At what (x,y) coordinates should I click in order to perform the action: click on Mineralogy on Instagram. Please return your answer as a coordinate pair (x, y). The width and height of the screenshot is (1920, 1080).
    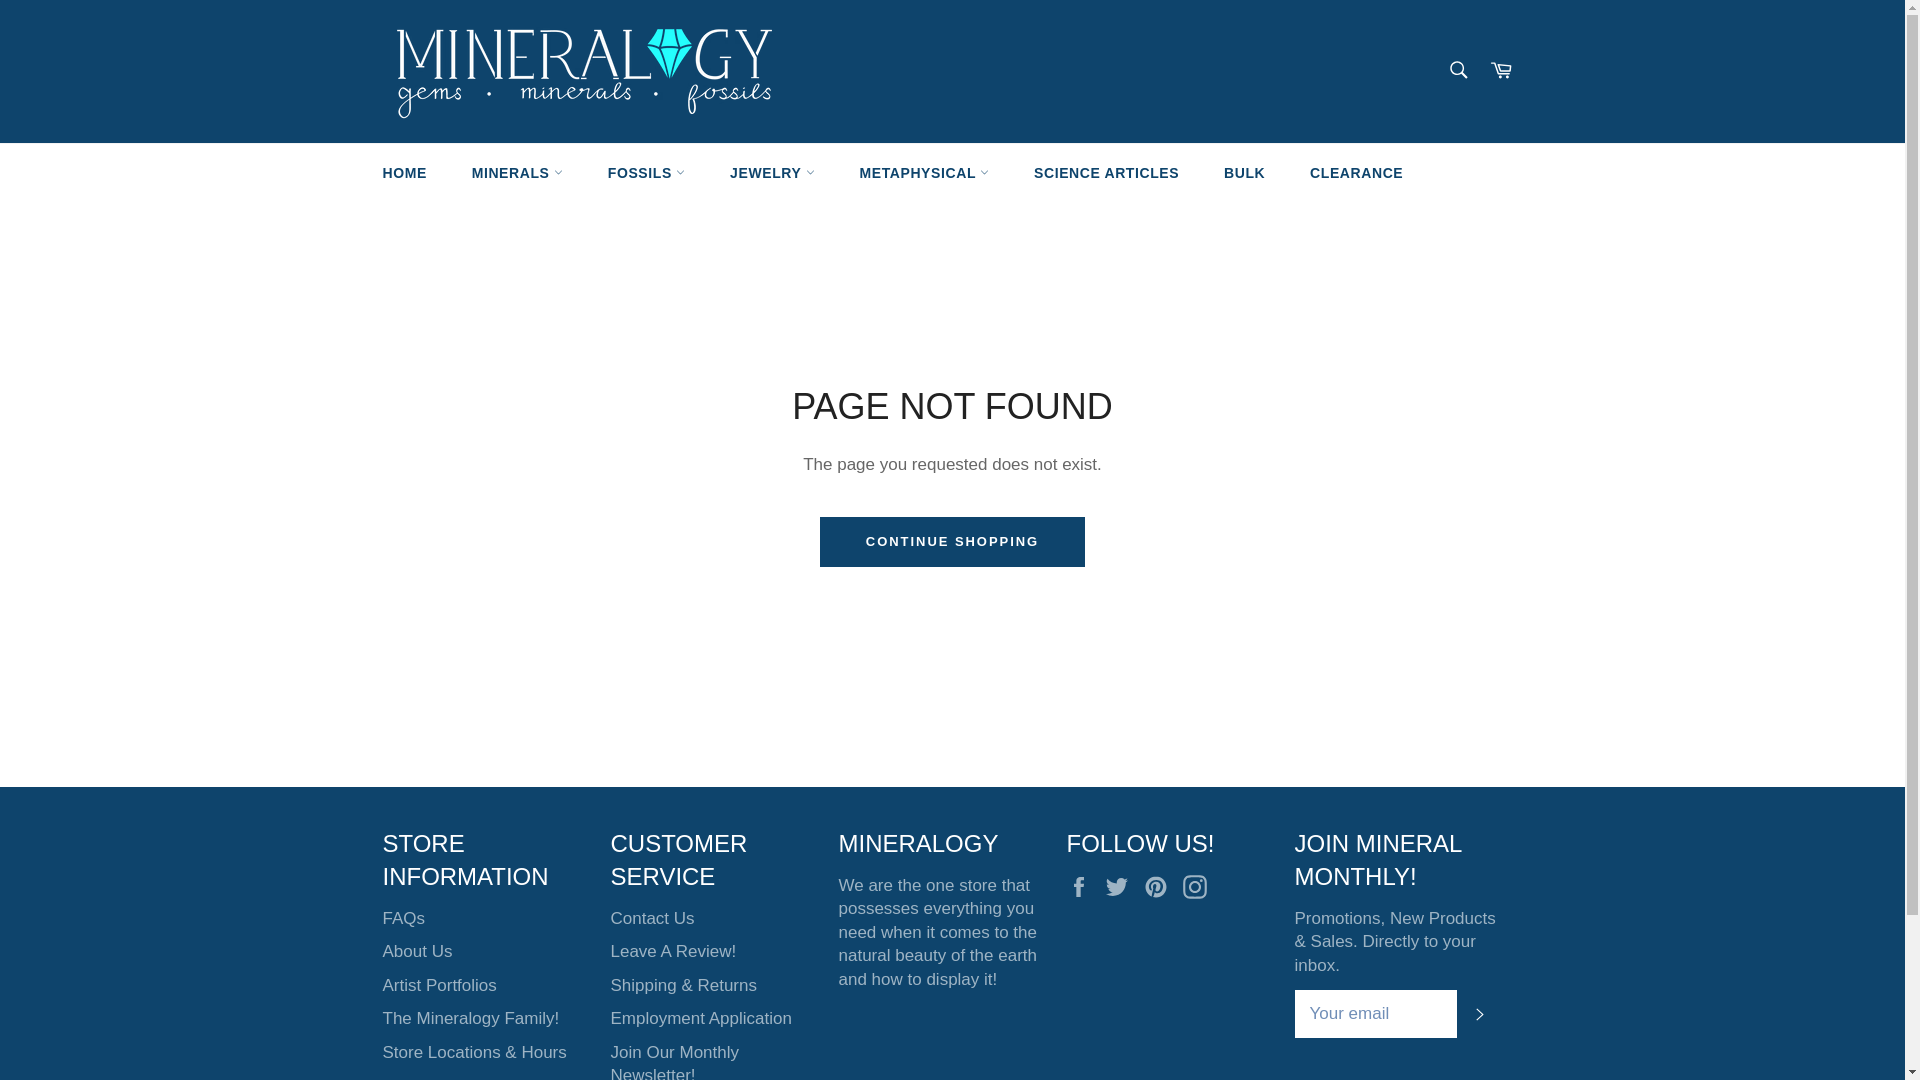
    Looking at the image, I should click on (1200, 886).